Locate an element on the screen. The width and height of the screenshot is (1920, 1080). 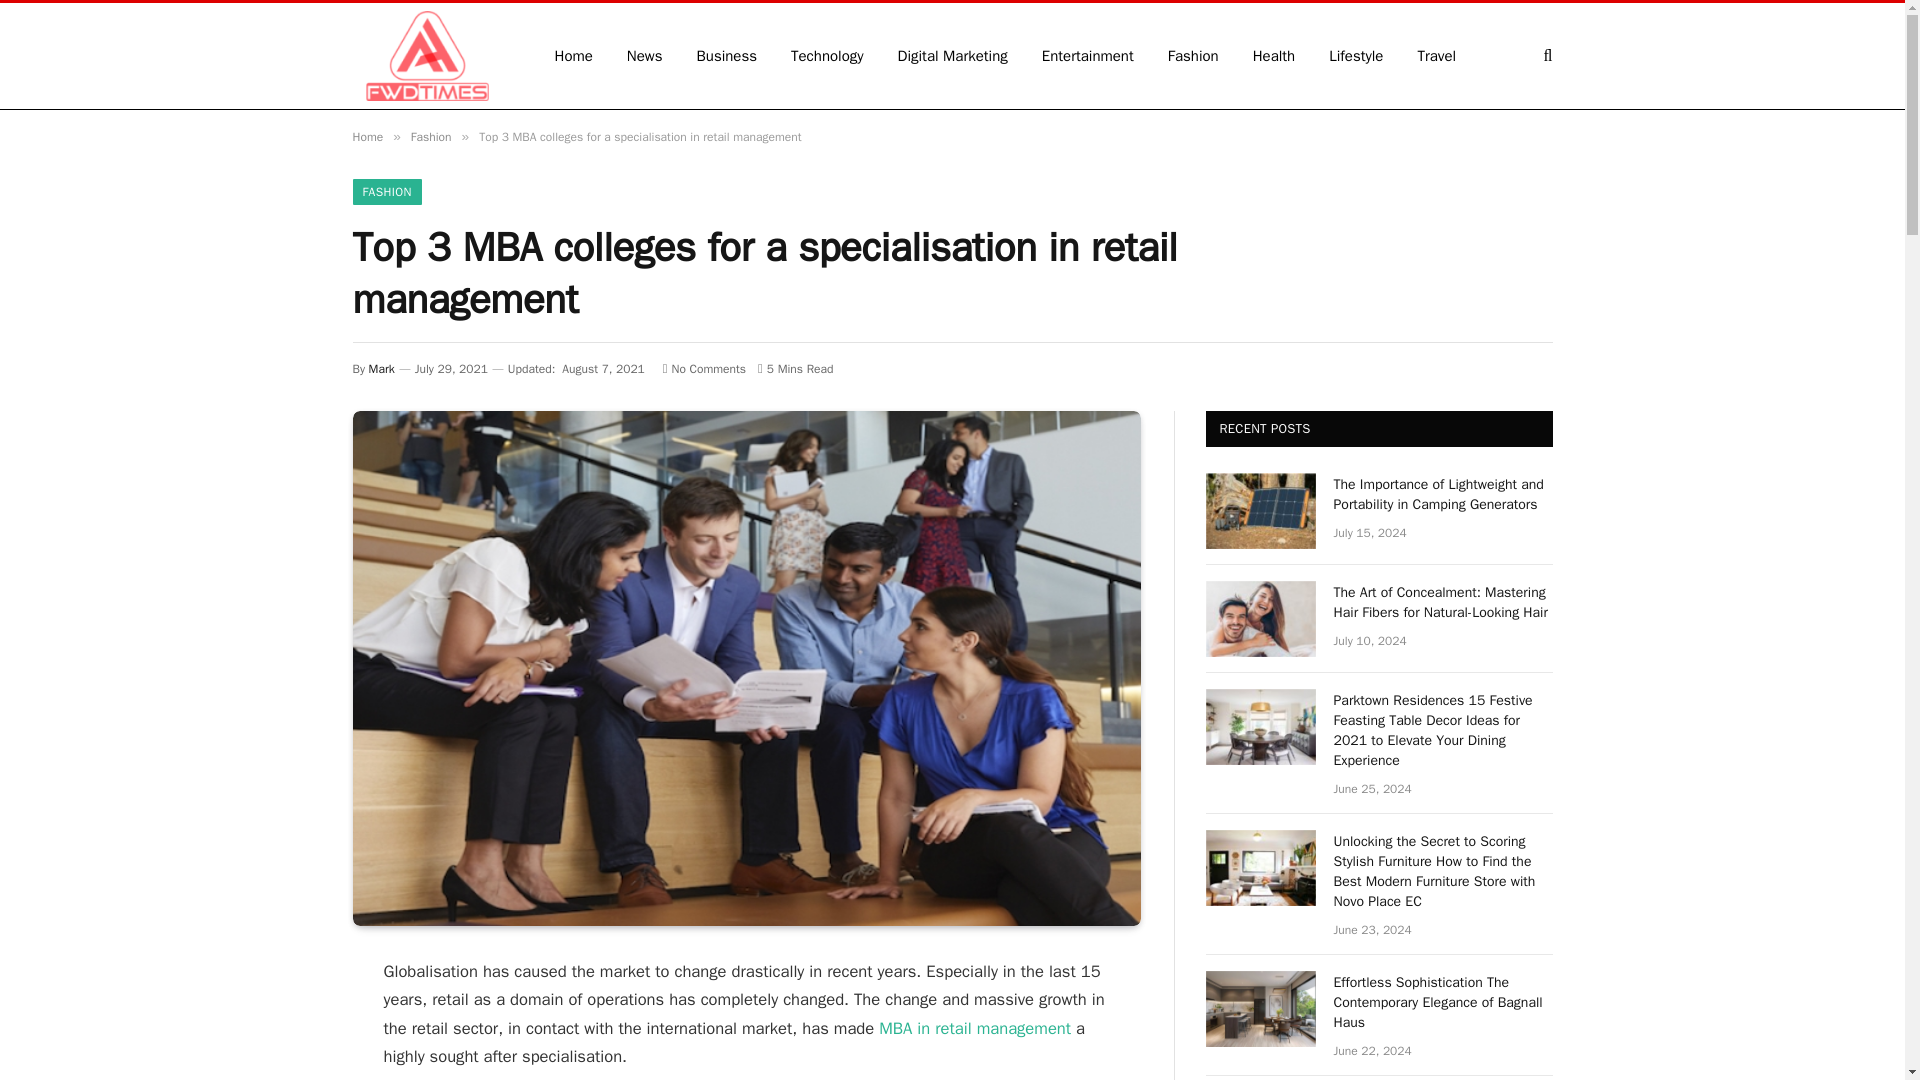
MBA in retail management is located at coordinates (975, 1028).